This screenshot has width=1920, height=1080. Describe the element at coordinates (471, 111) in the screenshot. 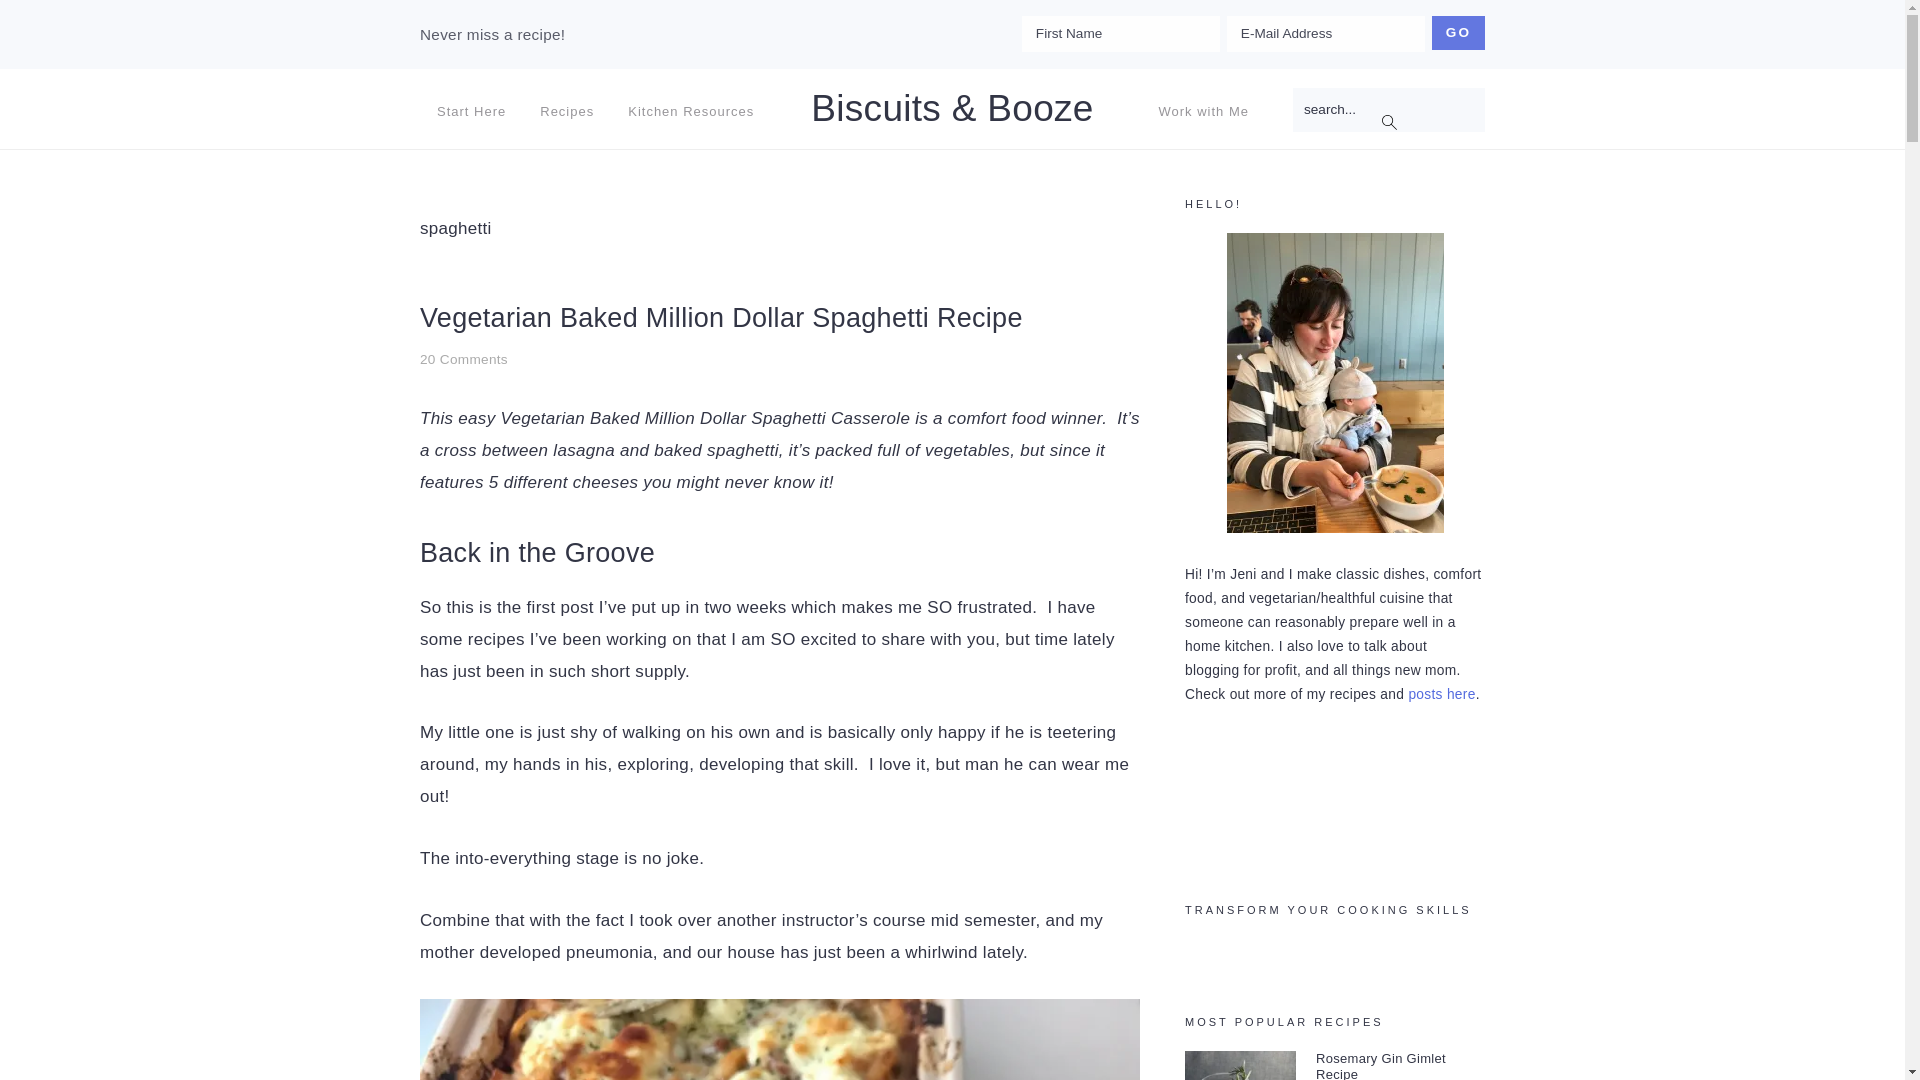

I see `Start Here` at that location.